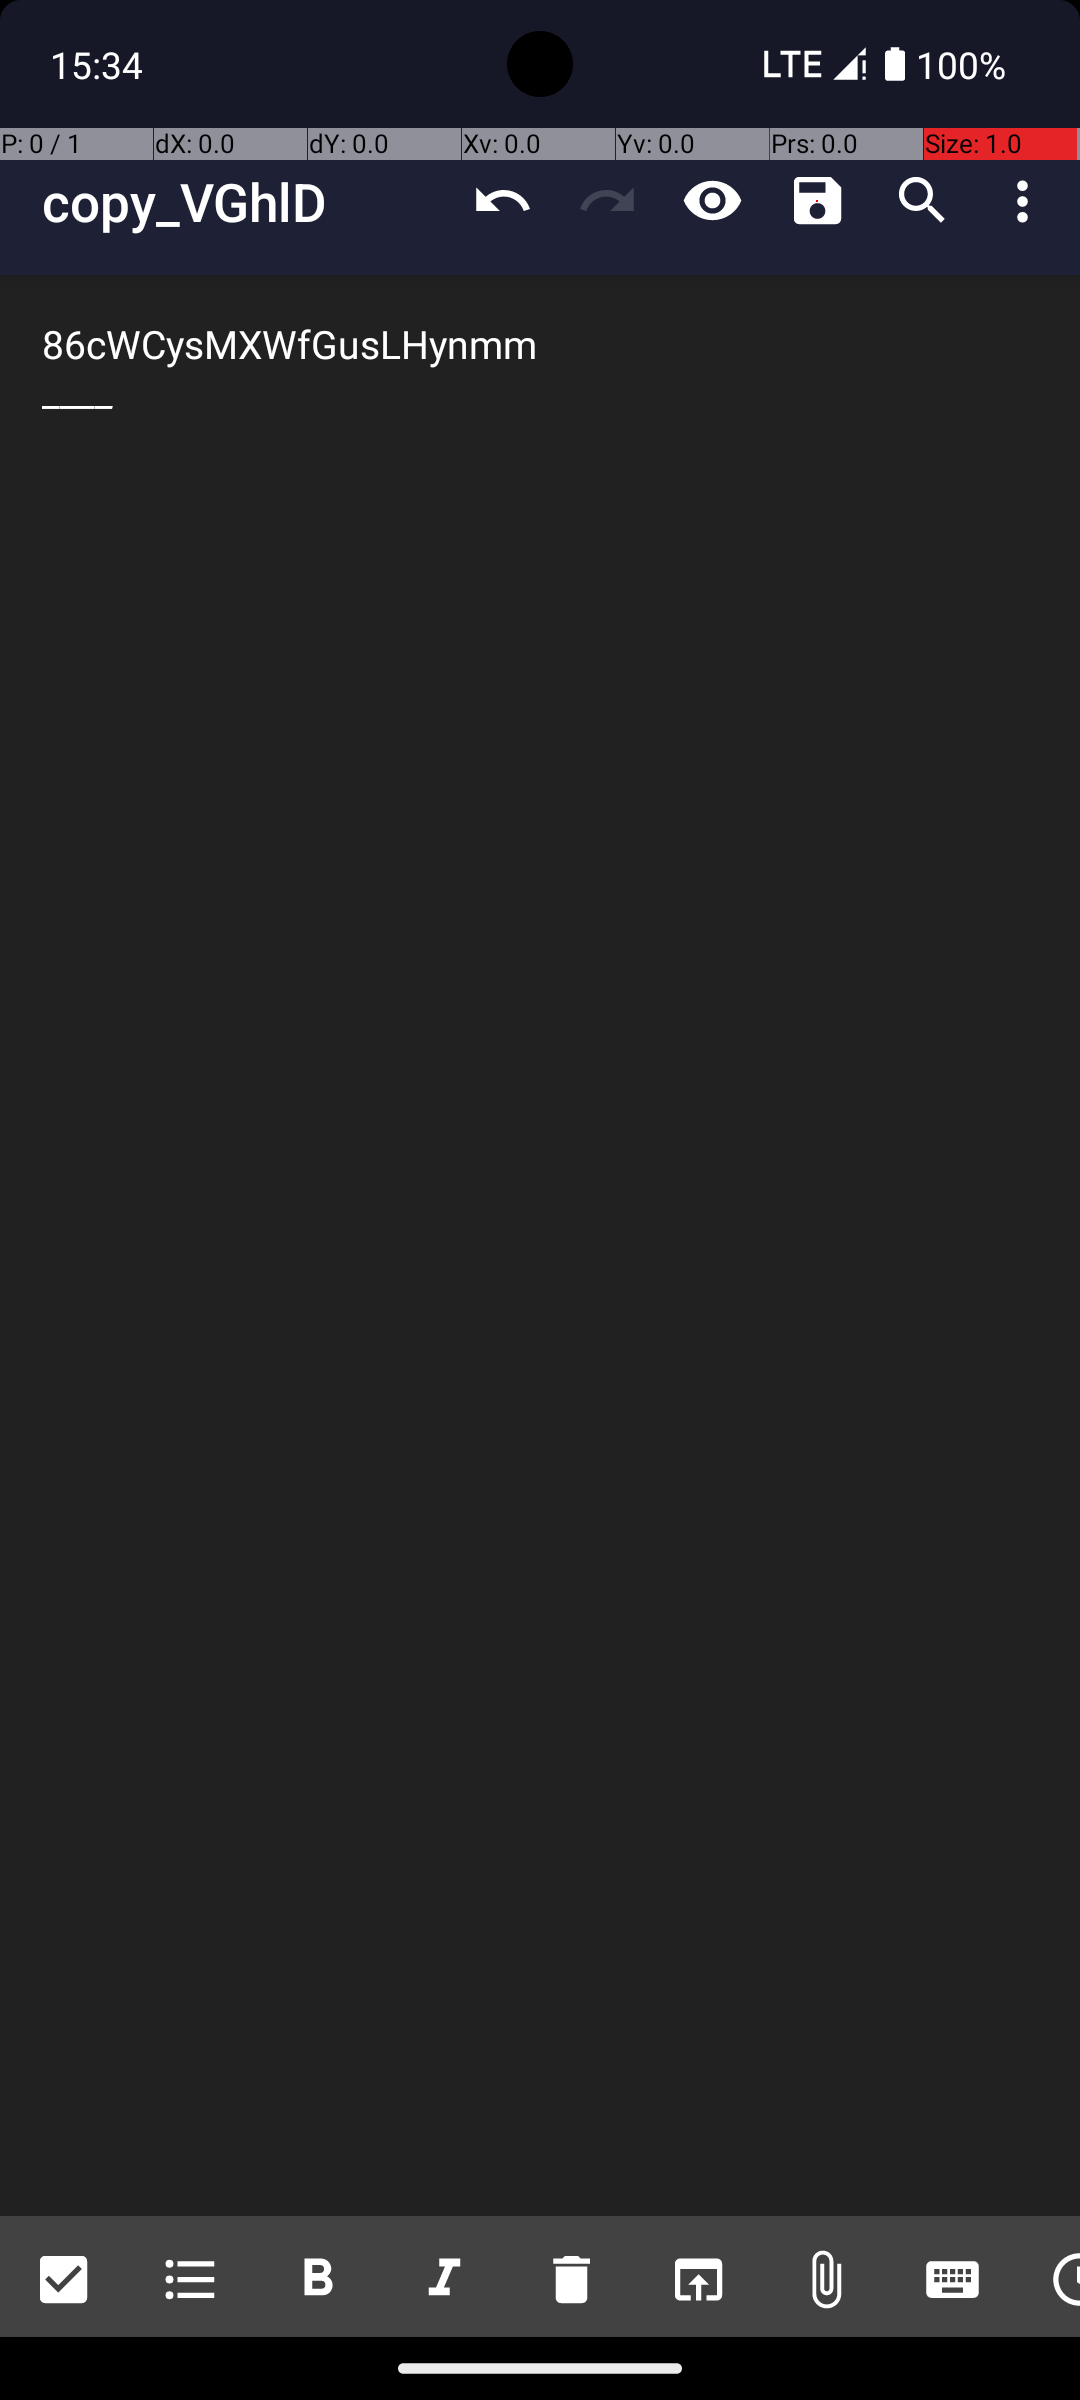  I want to click on 86cWCysMXWfGusLHynmm
____, so click(540, 1246).